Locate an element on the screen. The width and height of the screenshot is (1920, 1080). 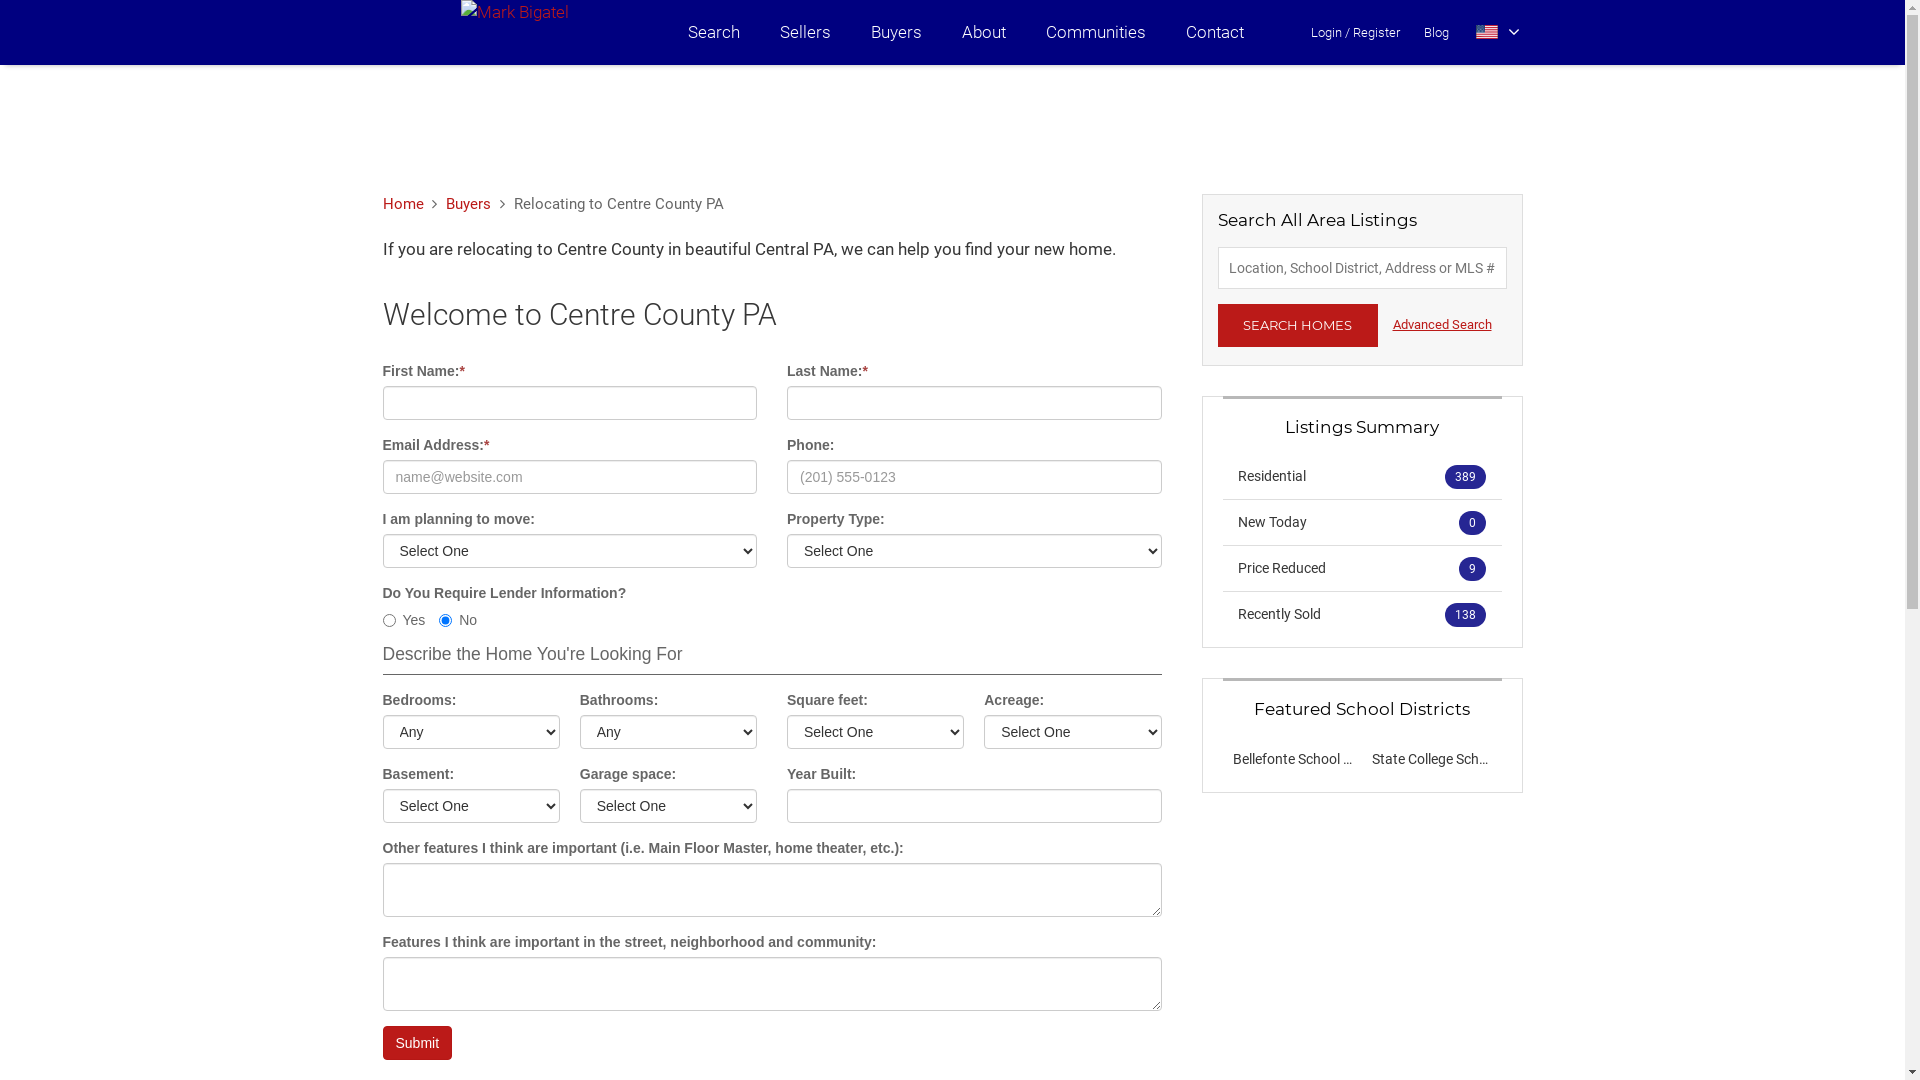
SEARCH HOMES is located at coordinates (1298, 326).